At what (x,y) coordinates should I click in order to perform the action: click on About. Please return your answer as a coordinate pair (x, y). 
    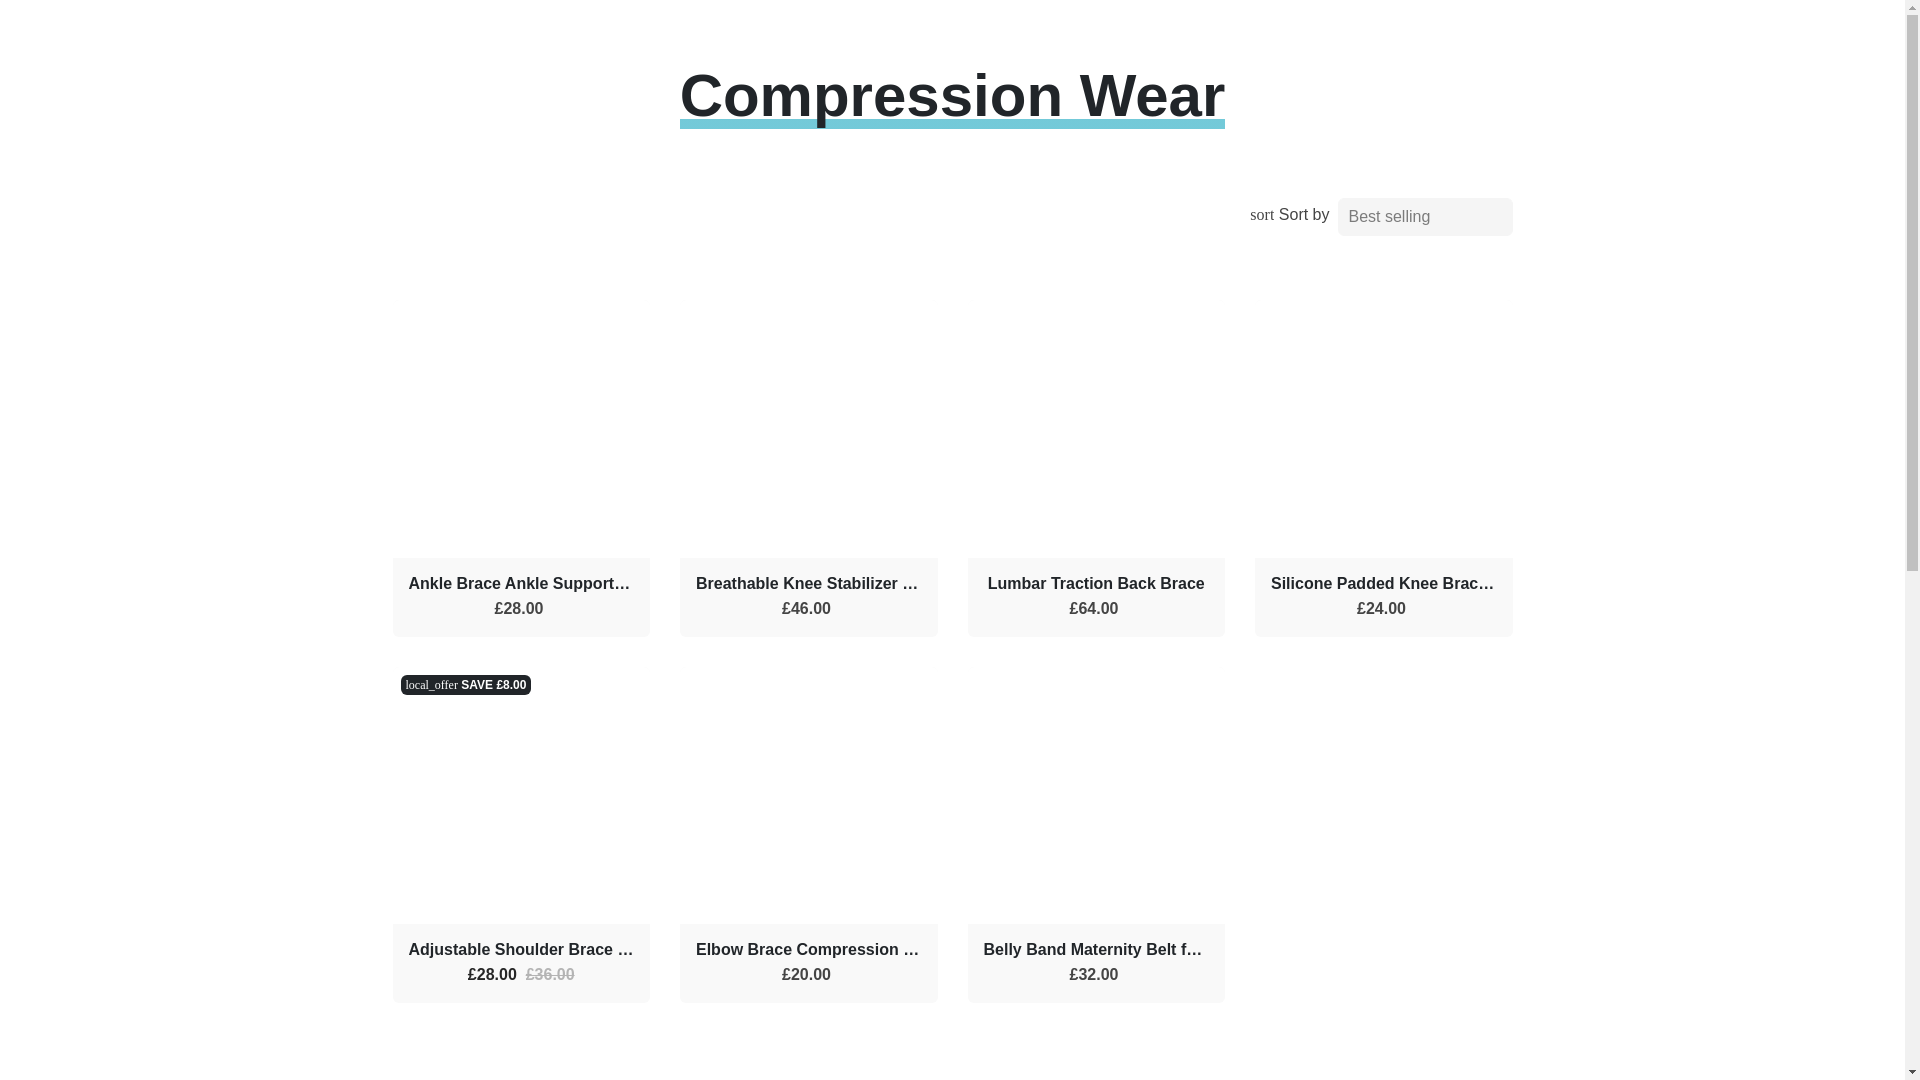
    Looking at the image, I should click on (736, 21).